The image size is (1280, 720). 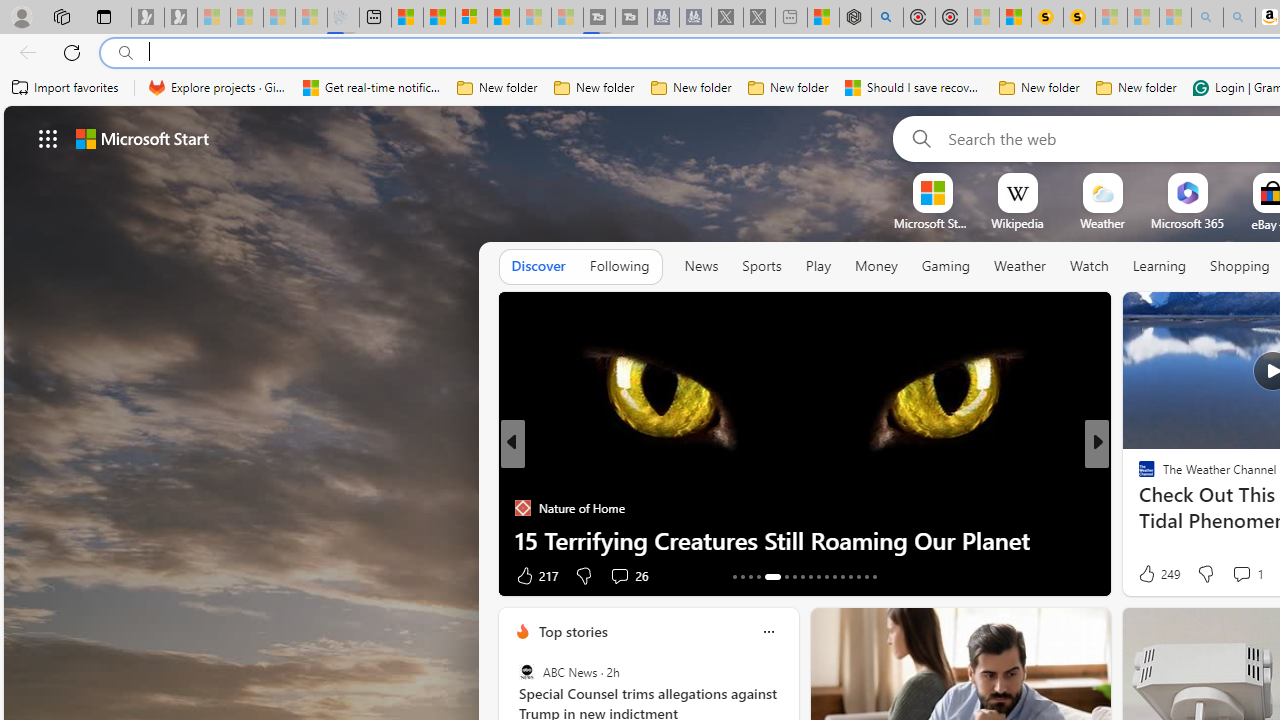 I want to click on 4 Like, so click(x=1145, y=574).